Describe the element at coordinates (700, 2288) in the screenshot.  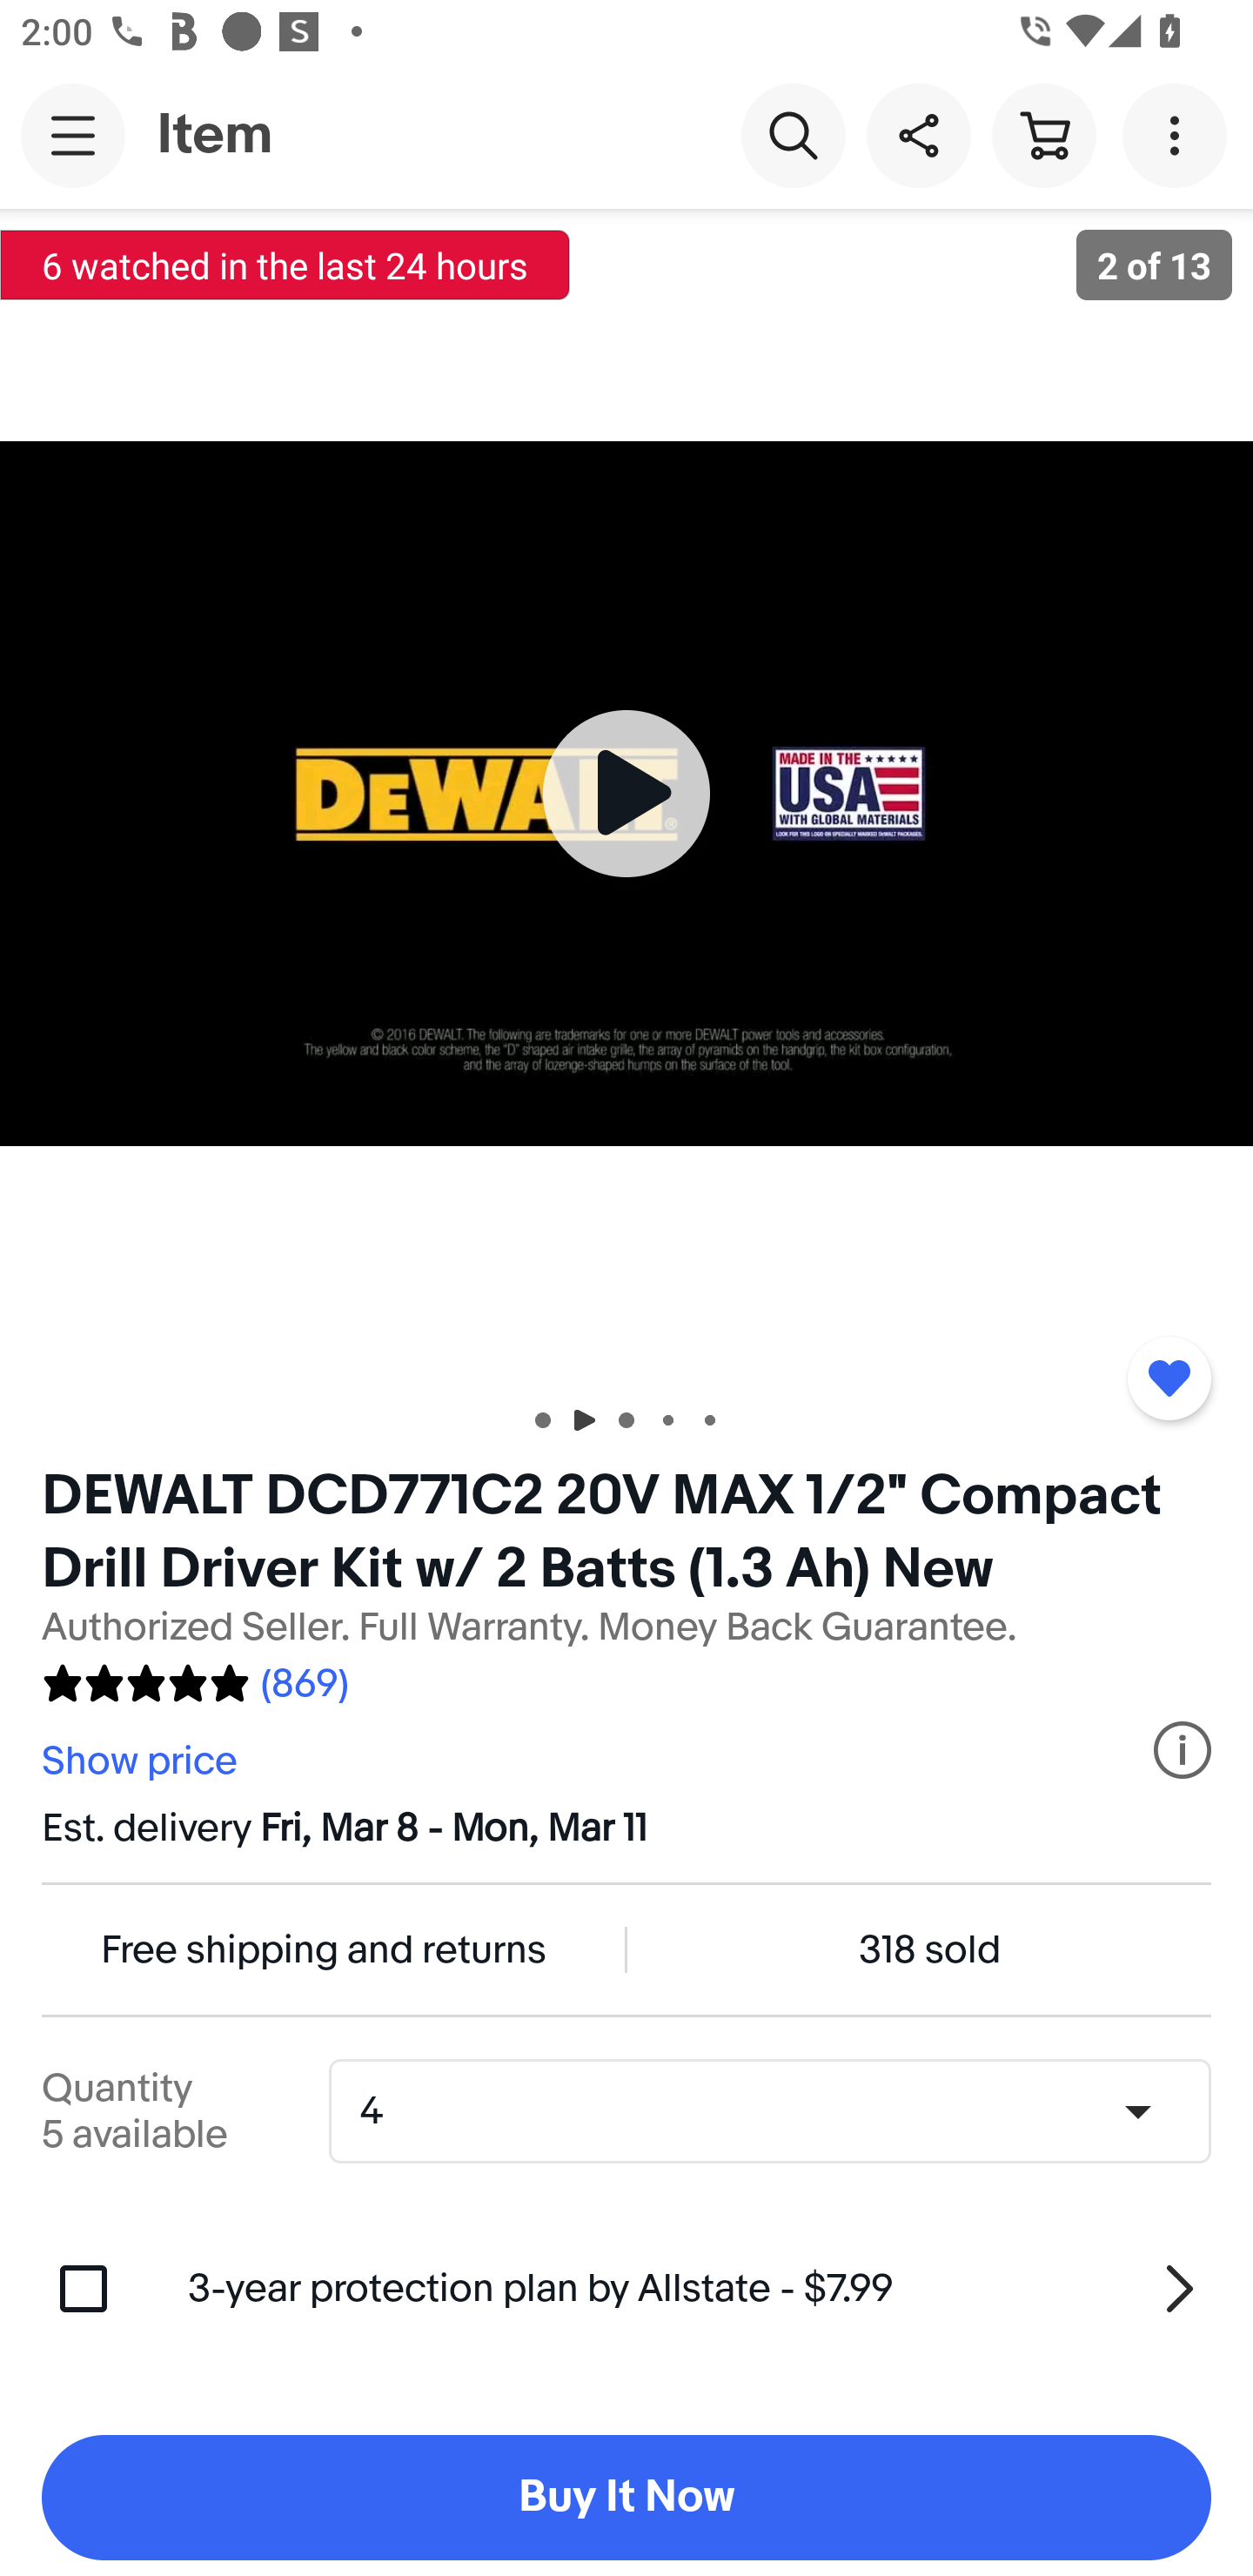
I see `3-year protection plan by Allstate - $7.99` at that location.